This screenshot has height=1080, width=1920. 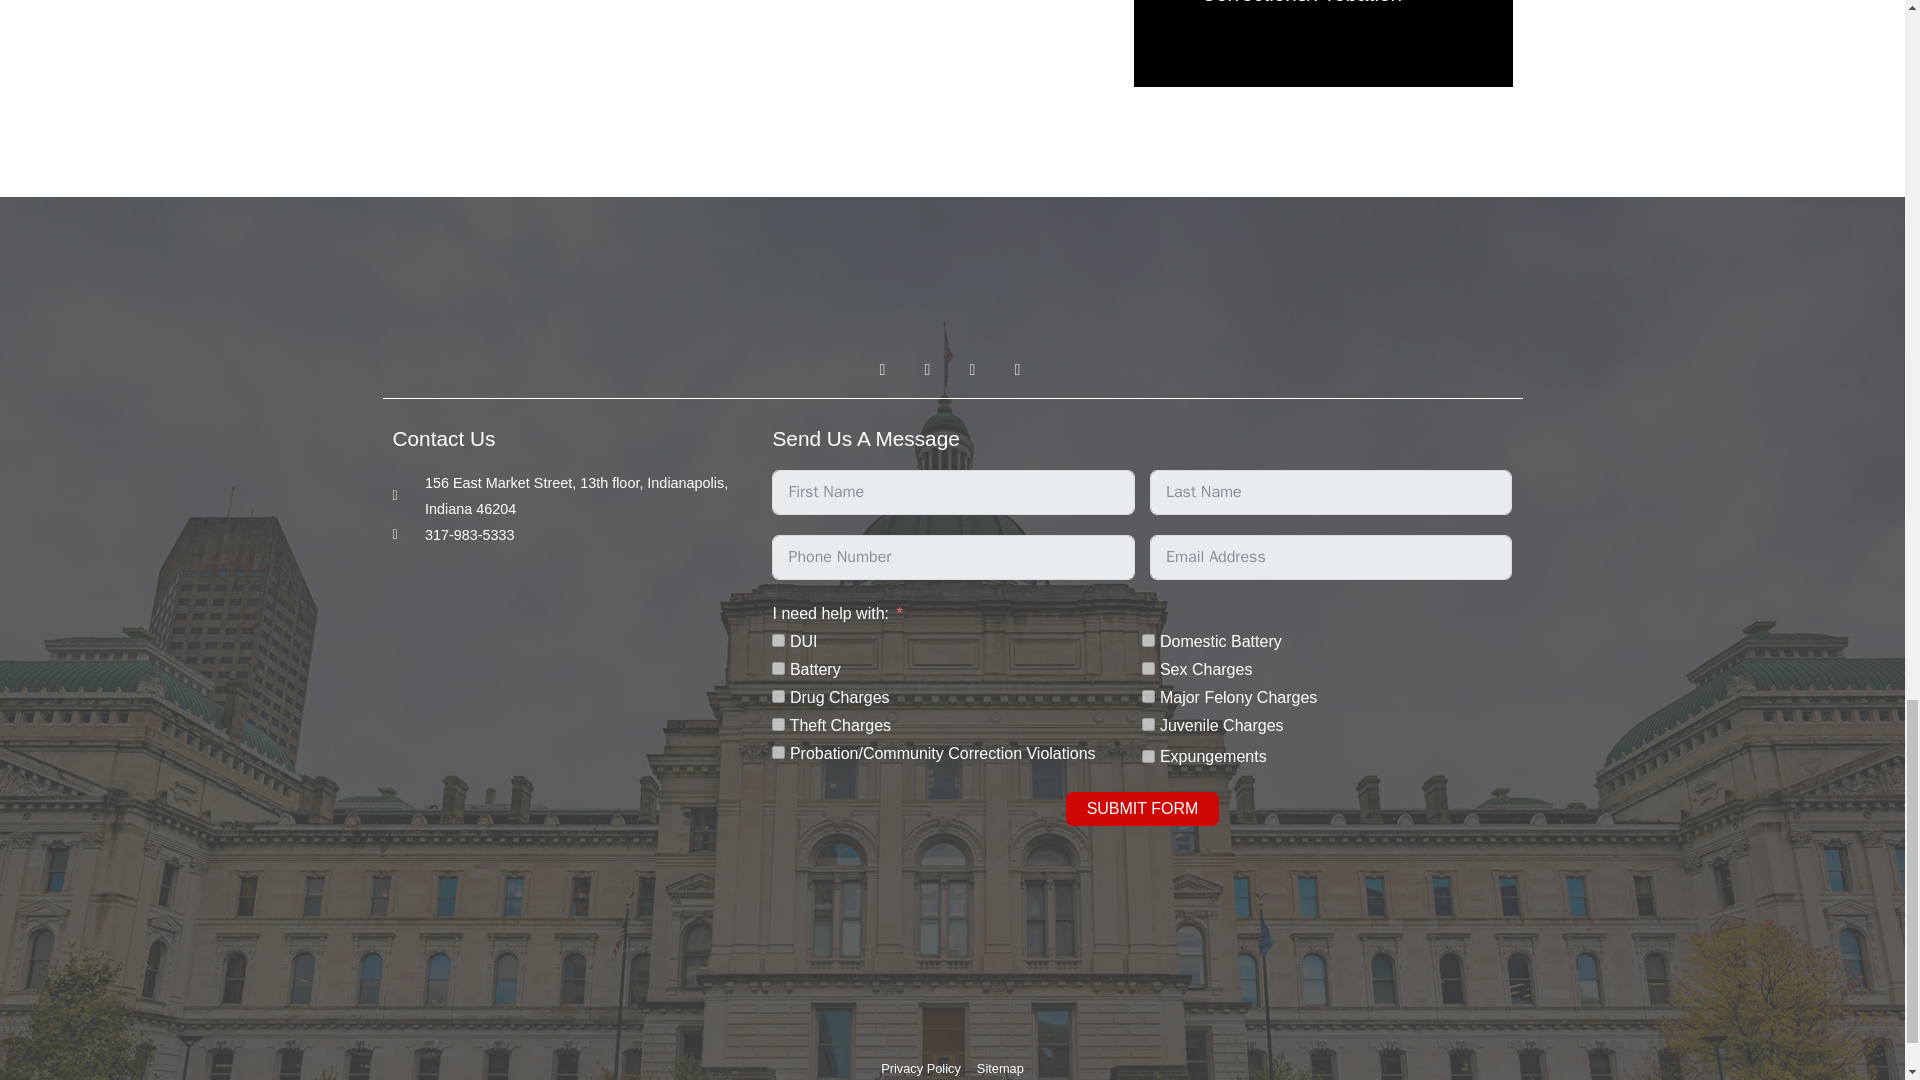 I want to click on DUI, so click(x=778, y=640).